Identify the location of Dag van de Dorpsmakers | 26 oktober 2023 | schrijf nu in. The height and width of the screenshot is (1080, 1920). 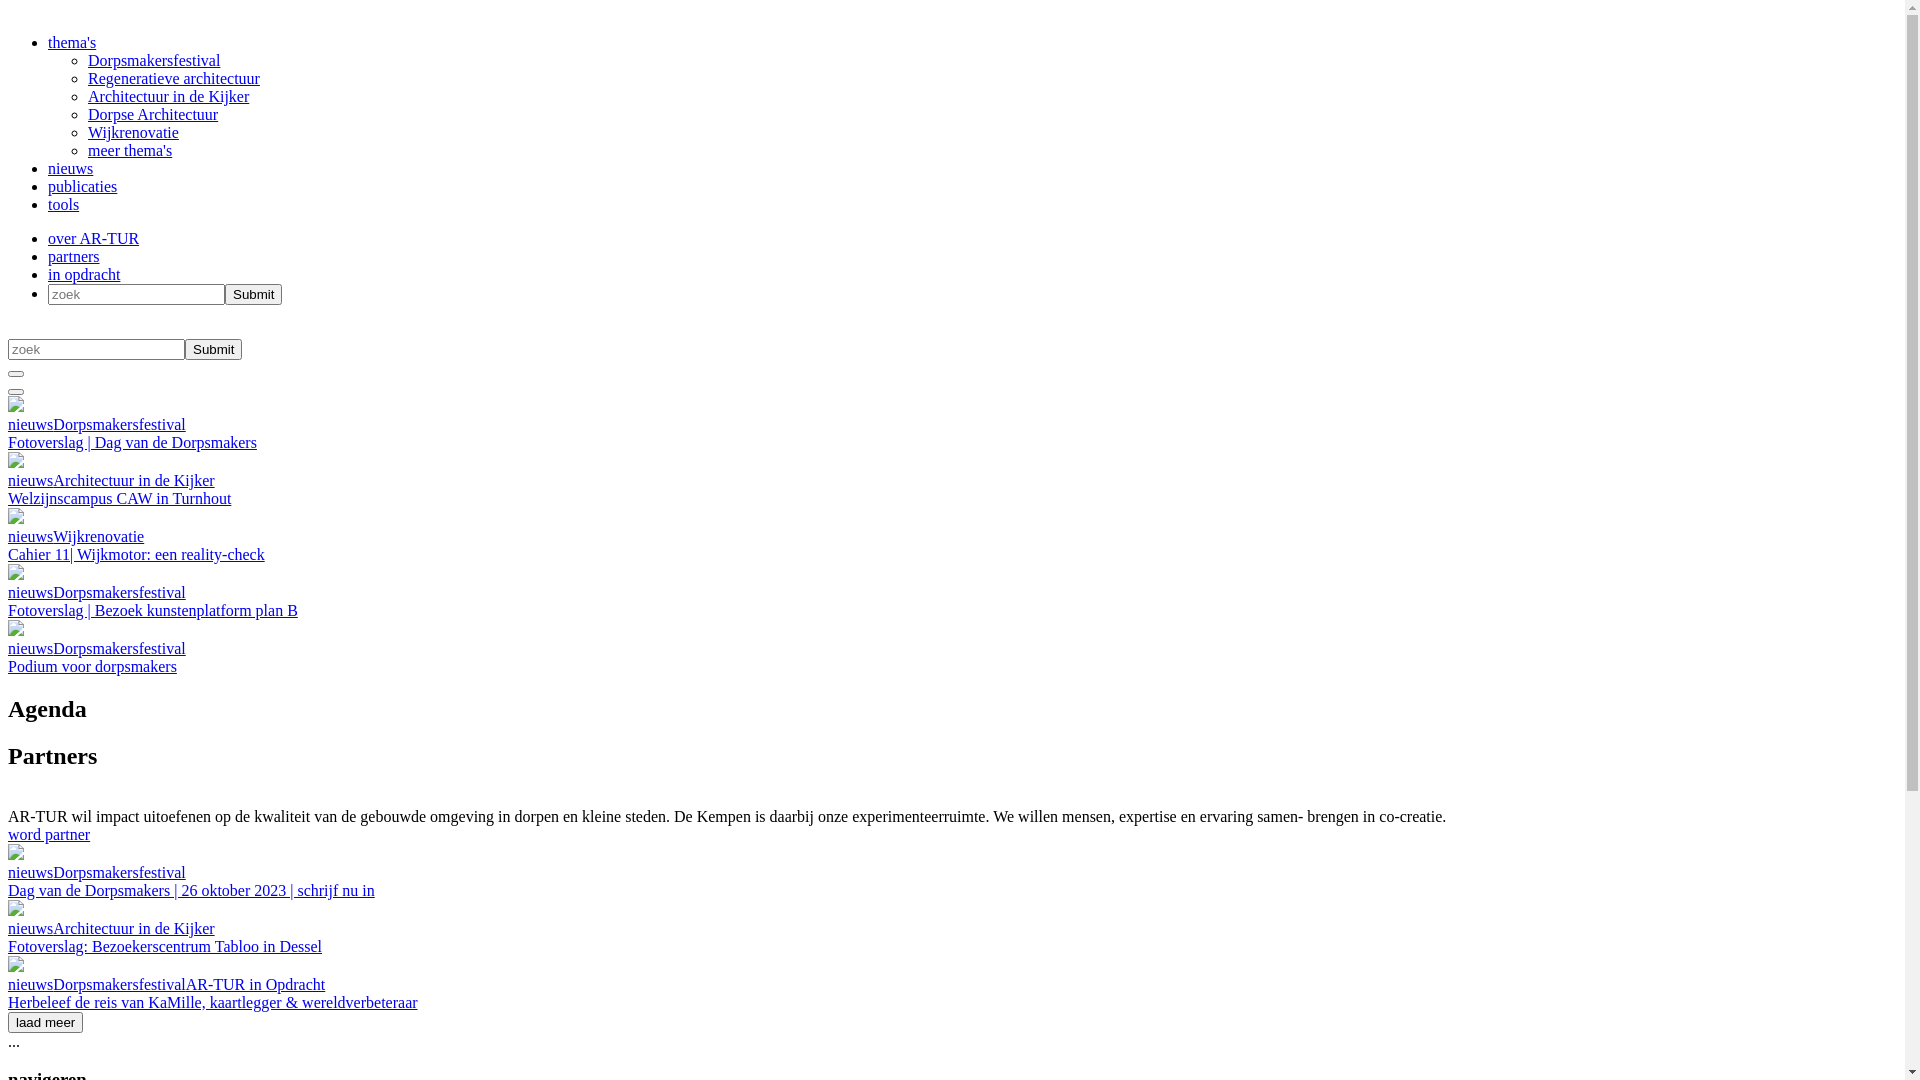
(192, 890).